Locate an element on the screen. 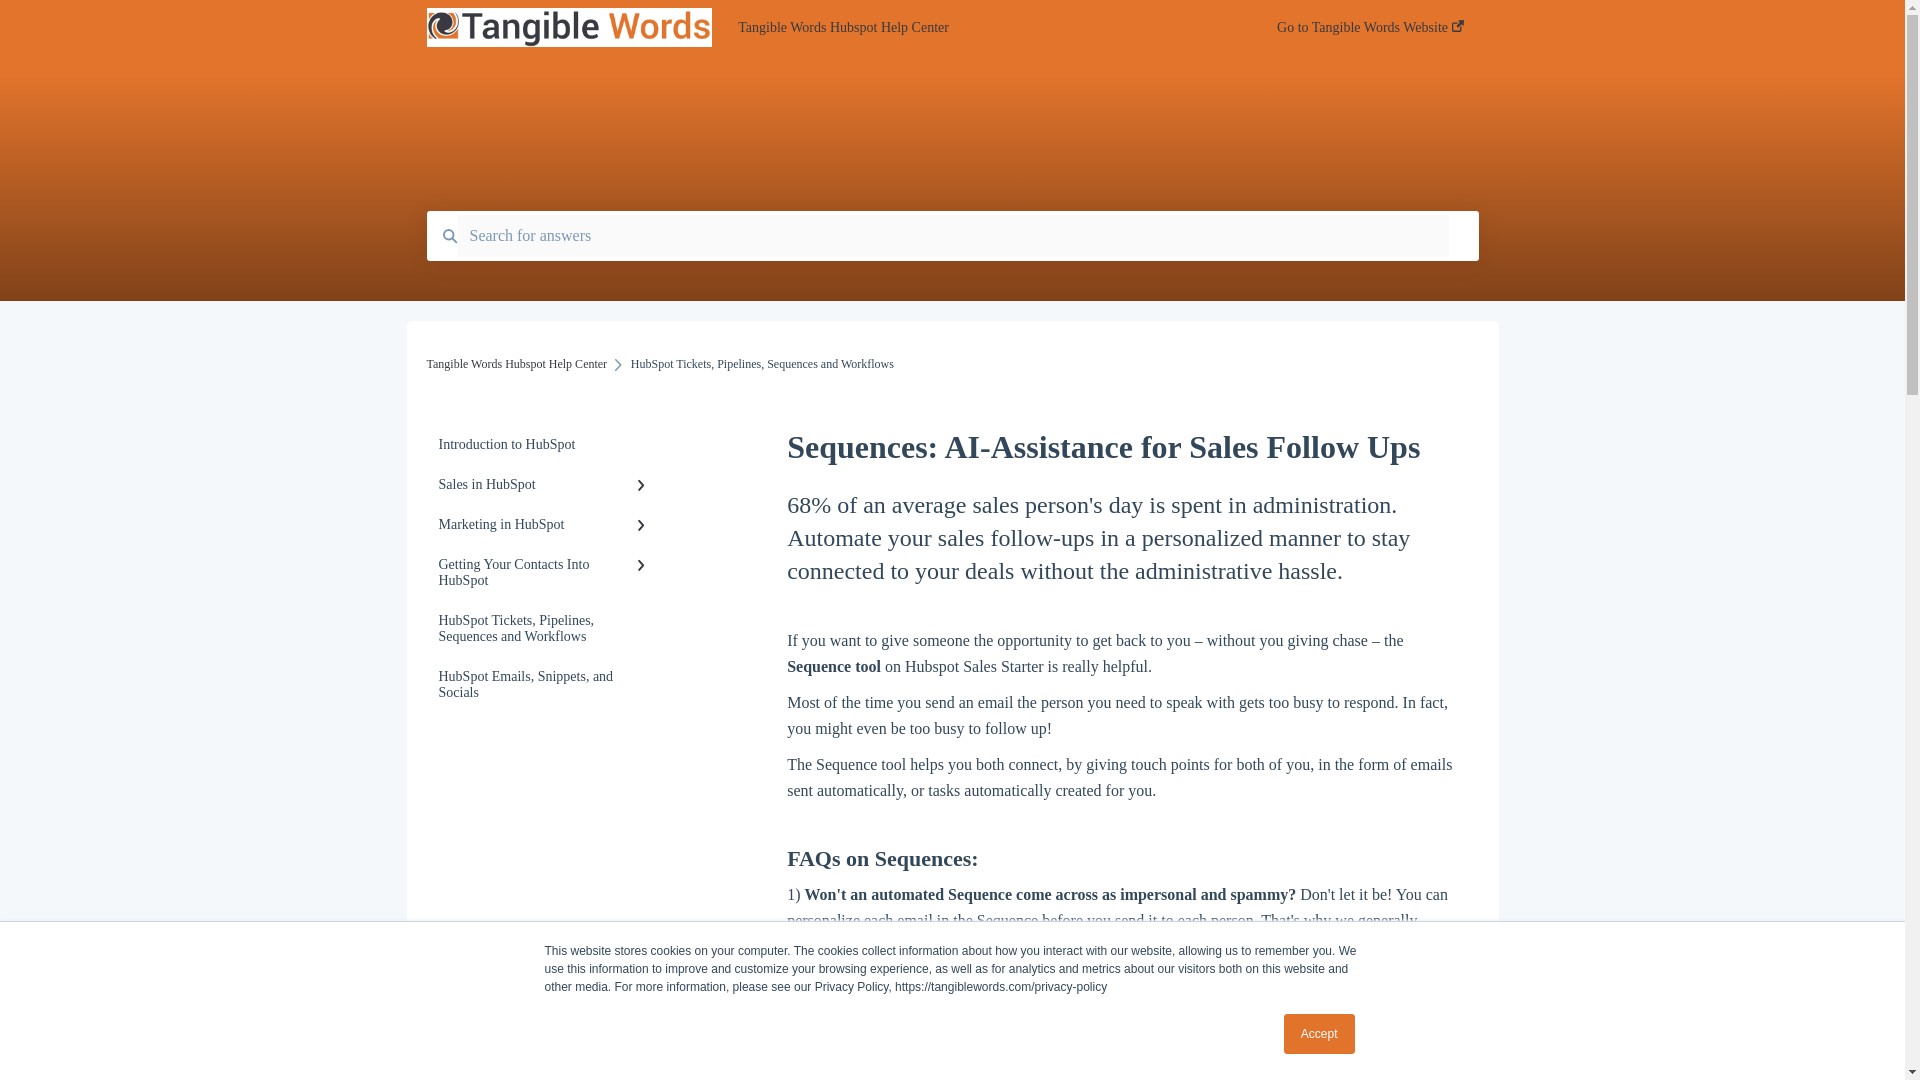 This screenshot has height=1080, width=1920. HubSpot Tickets, Pipelines, Sequences and Workflows is located at coordinates (546, 628).